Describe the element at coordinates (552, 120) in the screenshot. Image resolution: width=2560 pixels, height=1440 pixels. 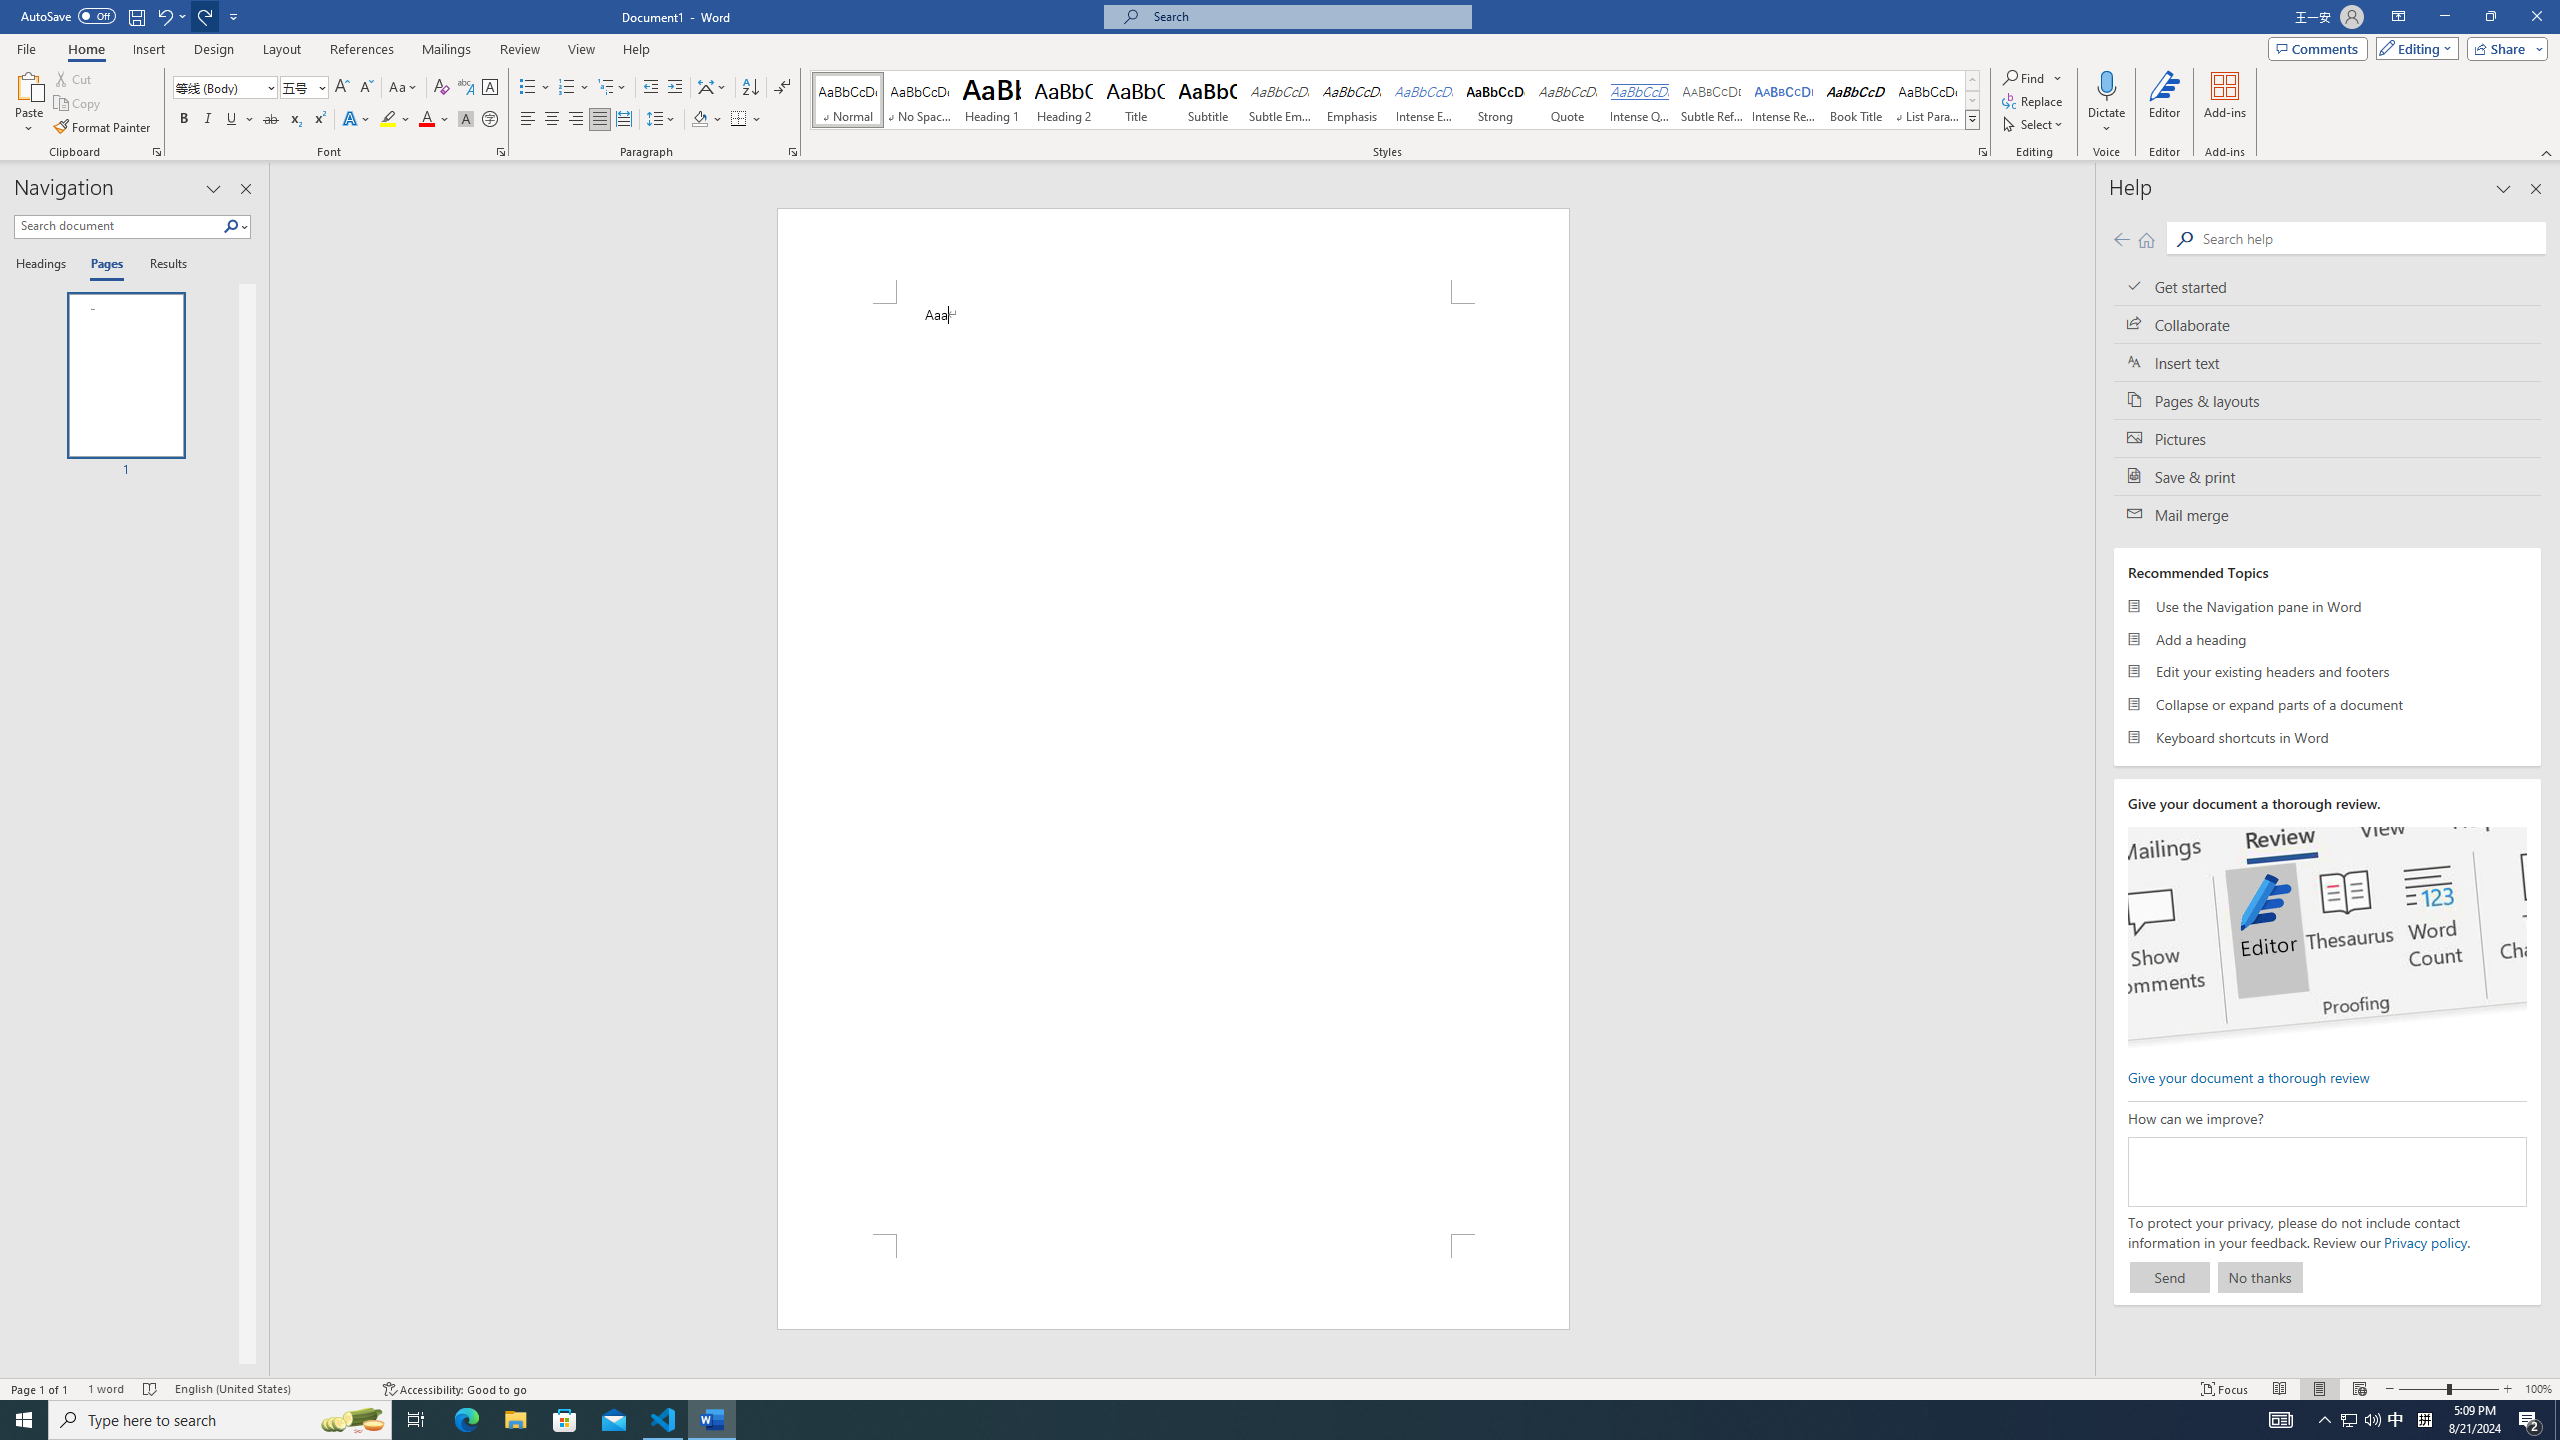
I see `Center` at that location.